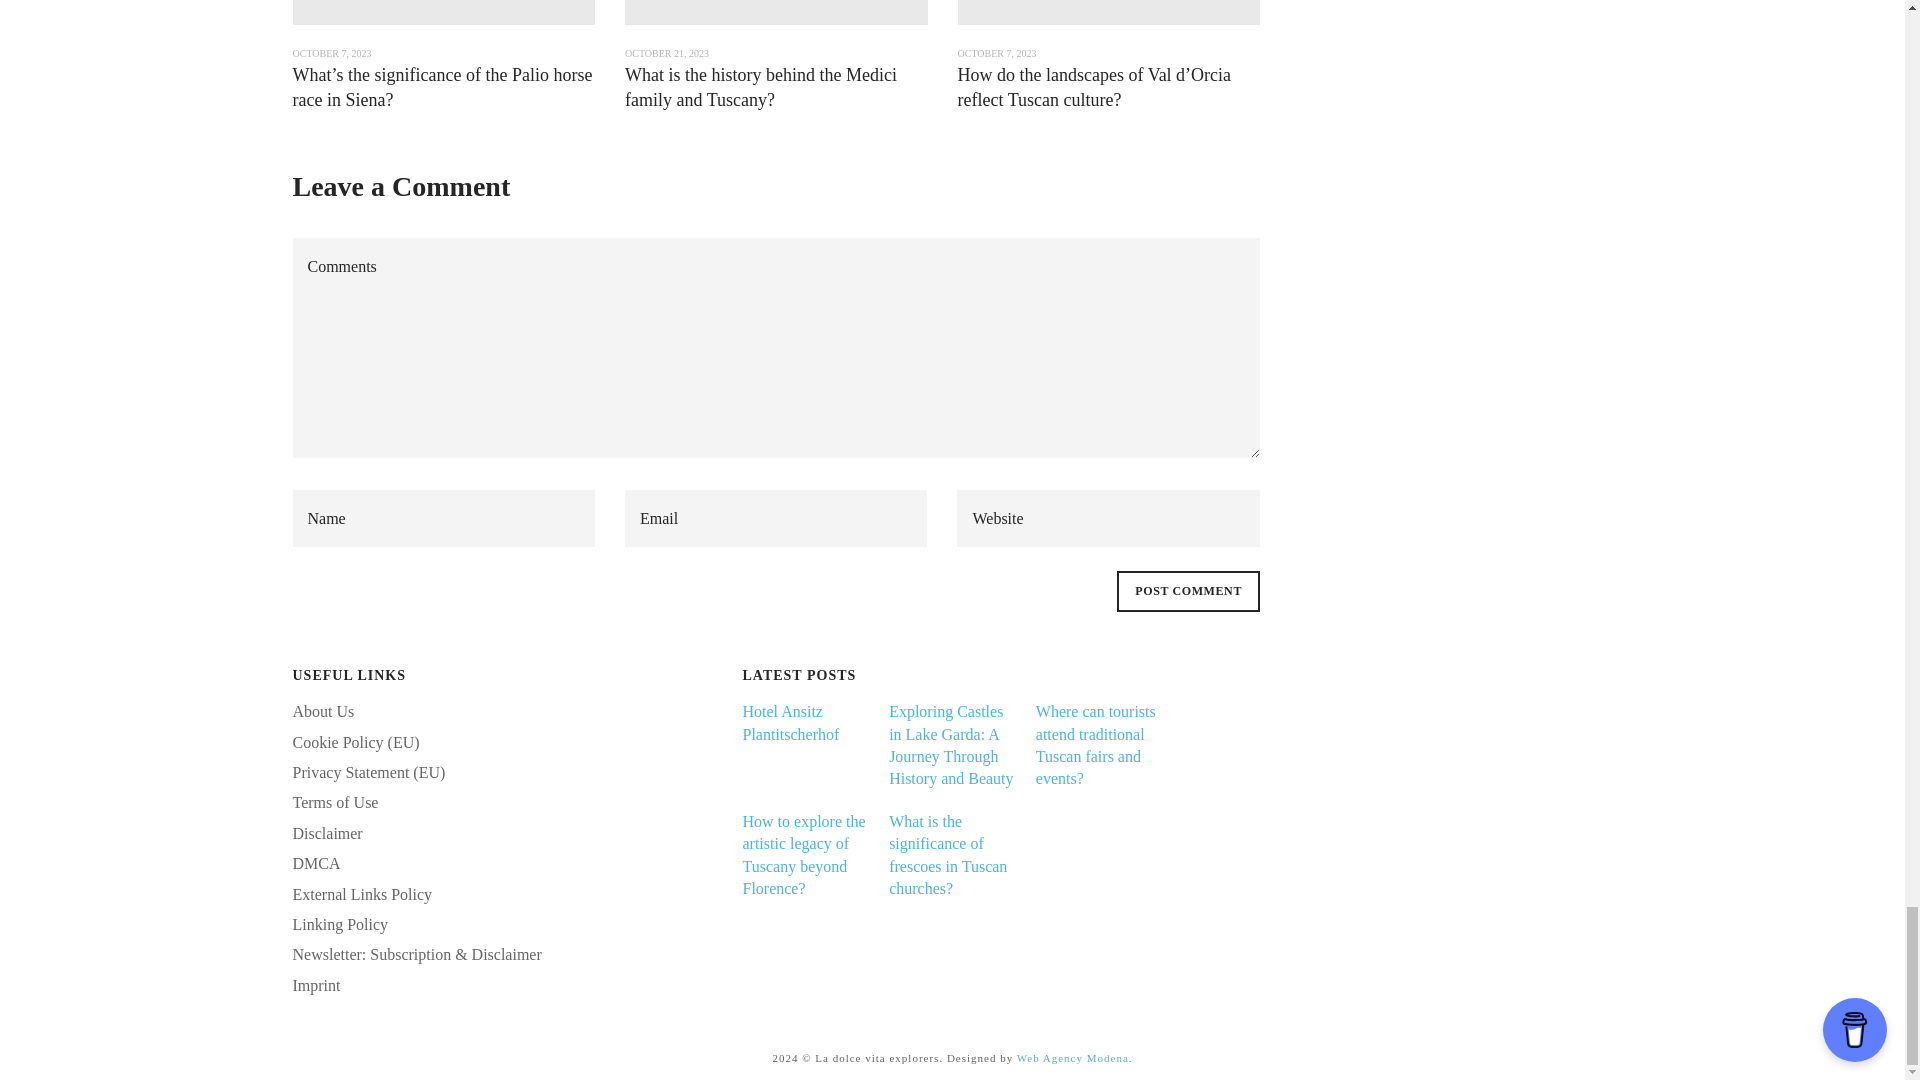 The image size is (1920, 1080). Describe the element at coordinates (1188, 591) in the screenshot. I see `Post Comment` at that location.